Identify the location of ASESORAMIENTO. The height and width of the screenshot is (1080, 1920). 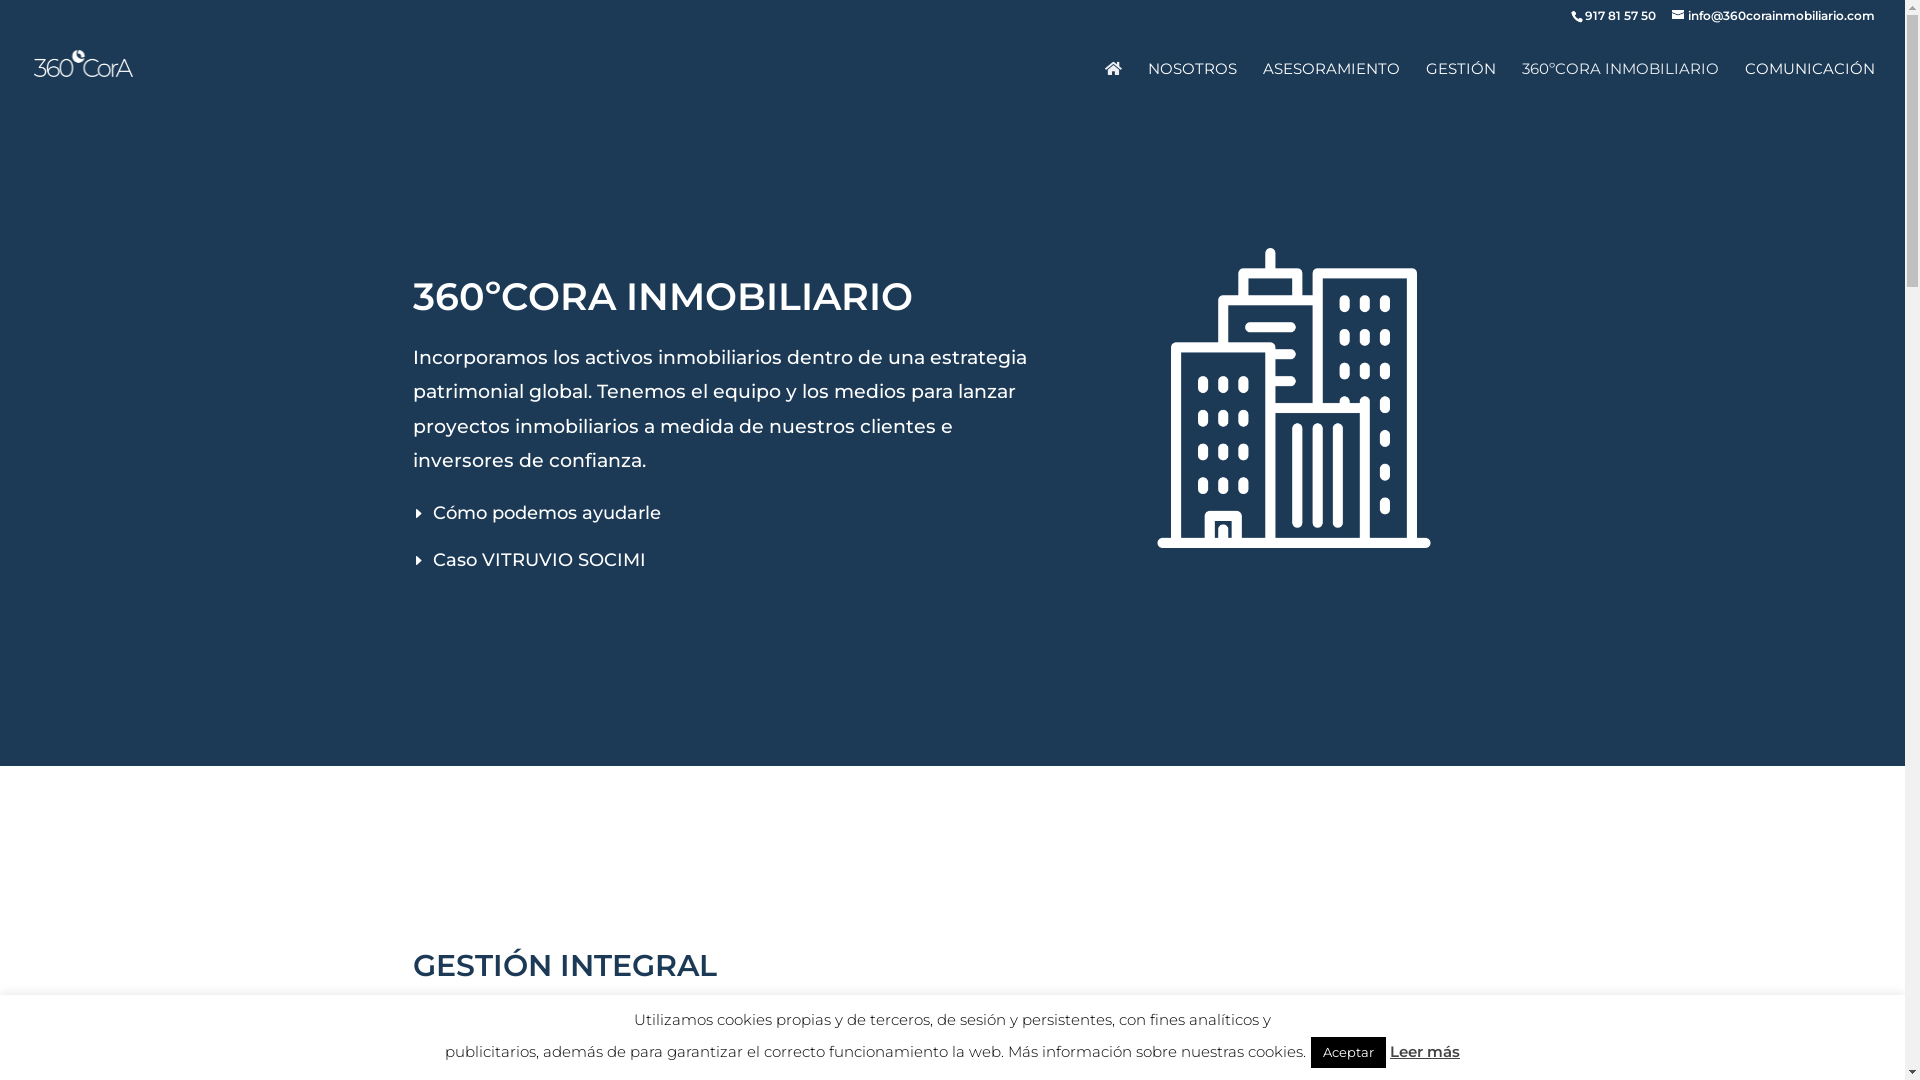
(1332, 84).